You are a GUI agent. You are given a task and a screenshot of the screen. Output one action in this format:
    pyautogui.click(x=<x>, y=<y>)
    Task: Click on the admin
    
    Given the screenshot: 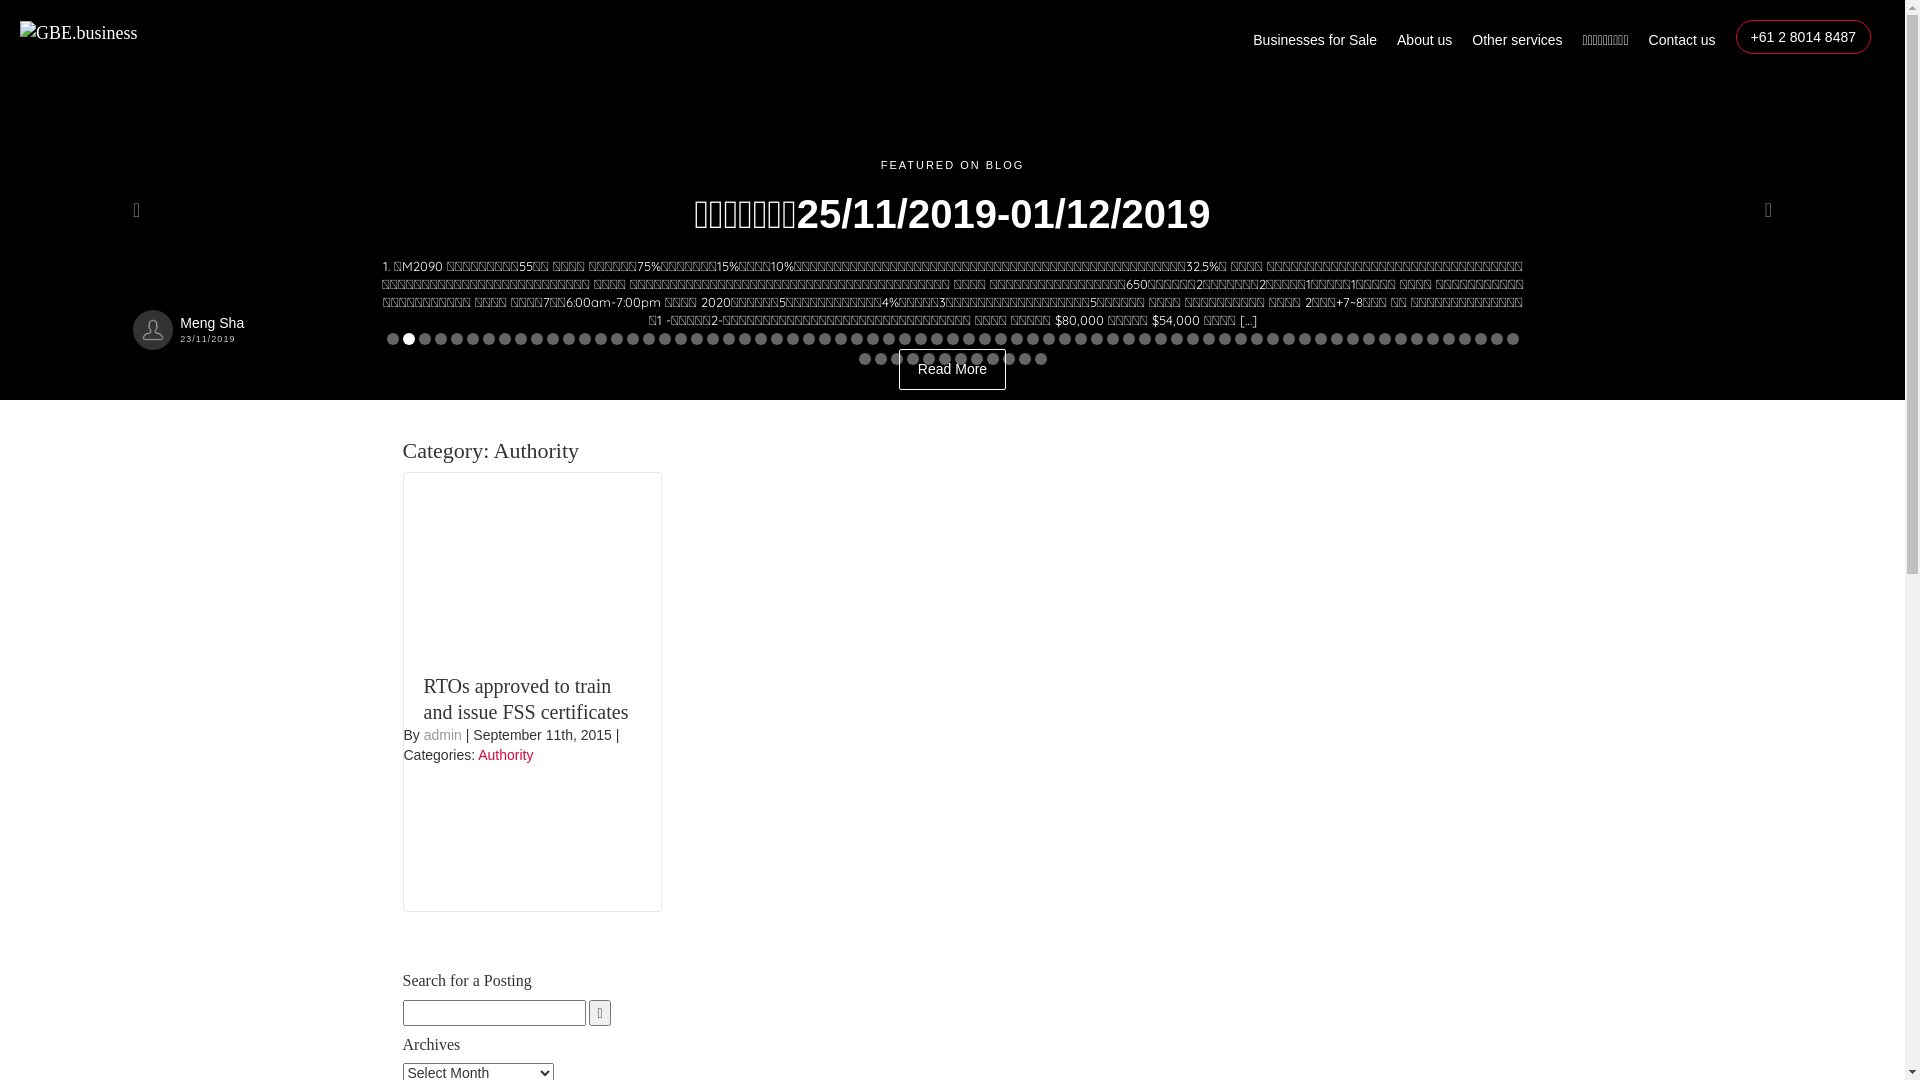 What is the action you would take?
    pyautogui.click(x=443, y=735)
    